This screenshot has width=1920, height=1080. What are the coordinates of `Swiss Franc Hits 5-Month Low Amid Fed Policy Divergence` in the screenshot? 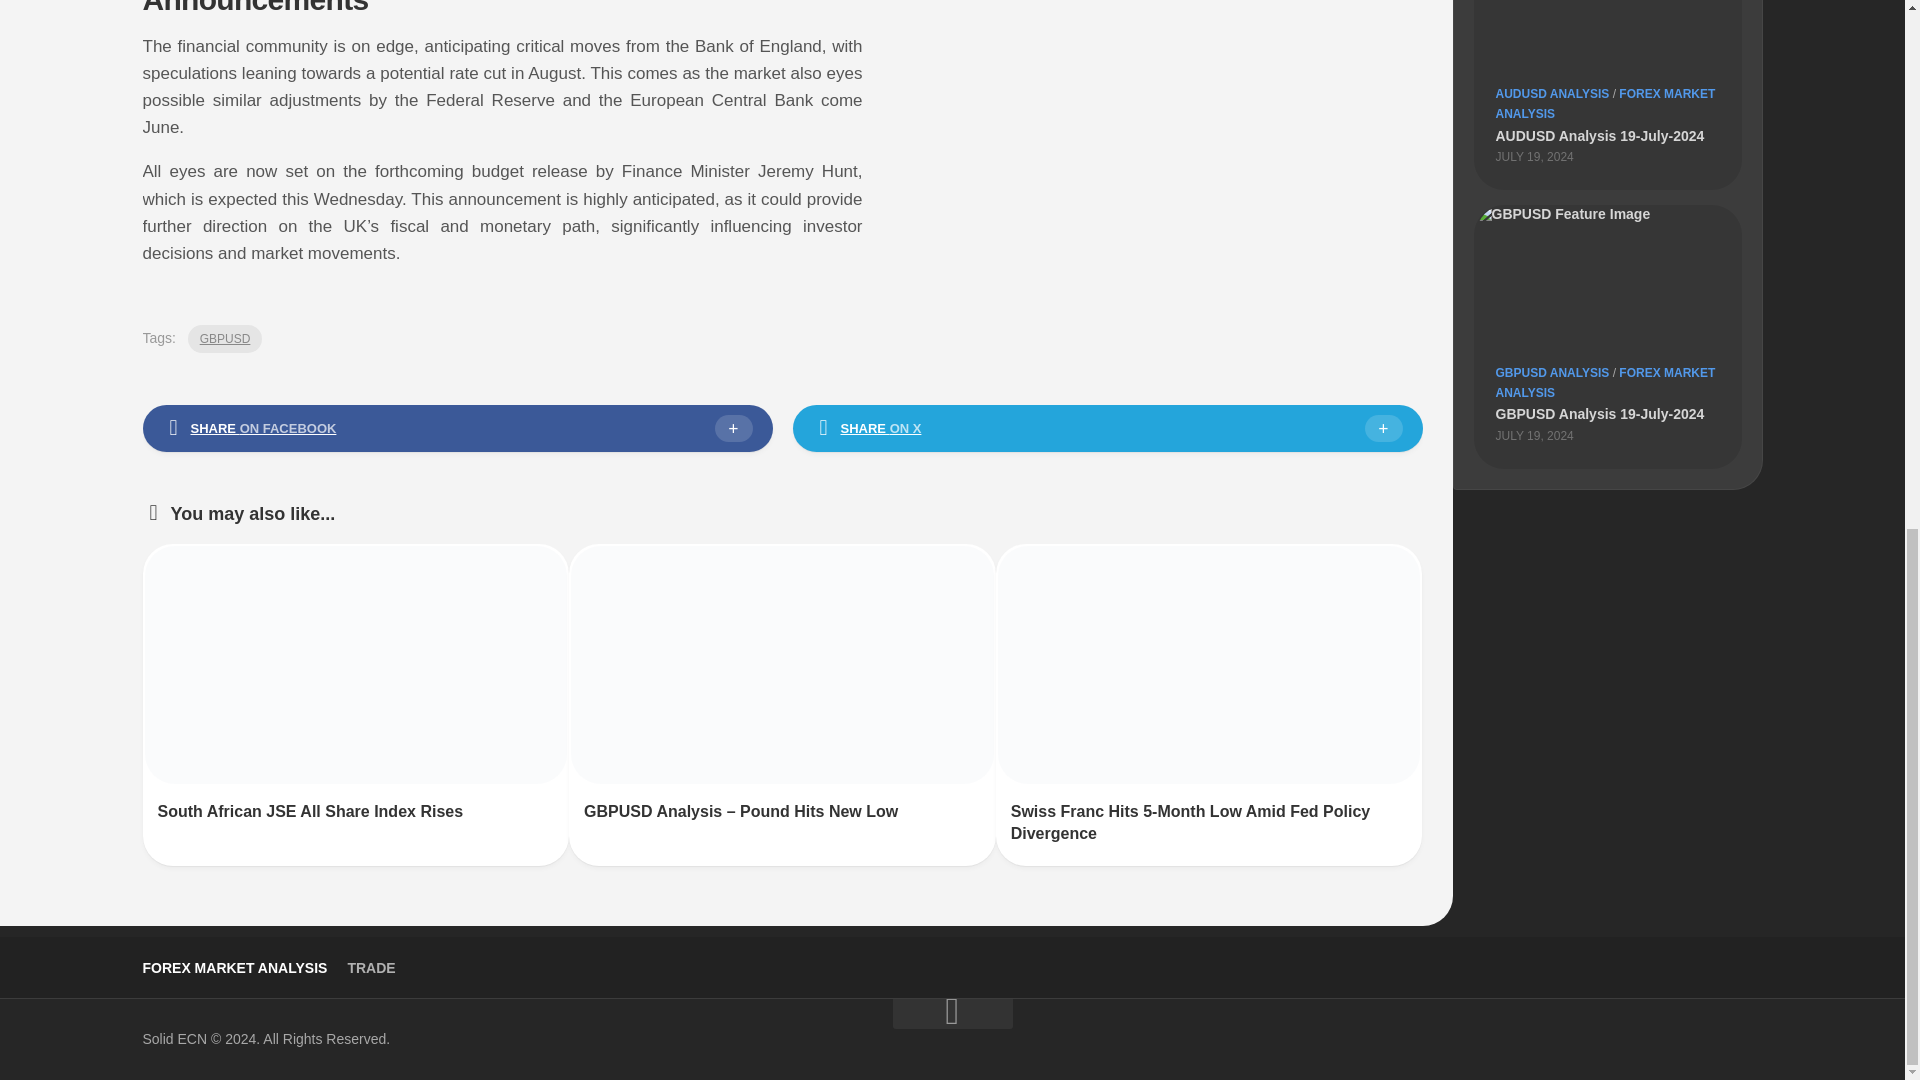 It's located at (1190, 822).